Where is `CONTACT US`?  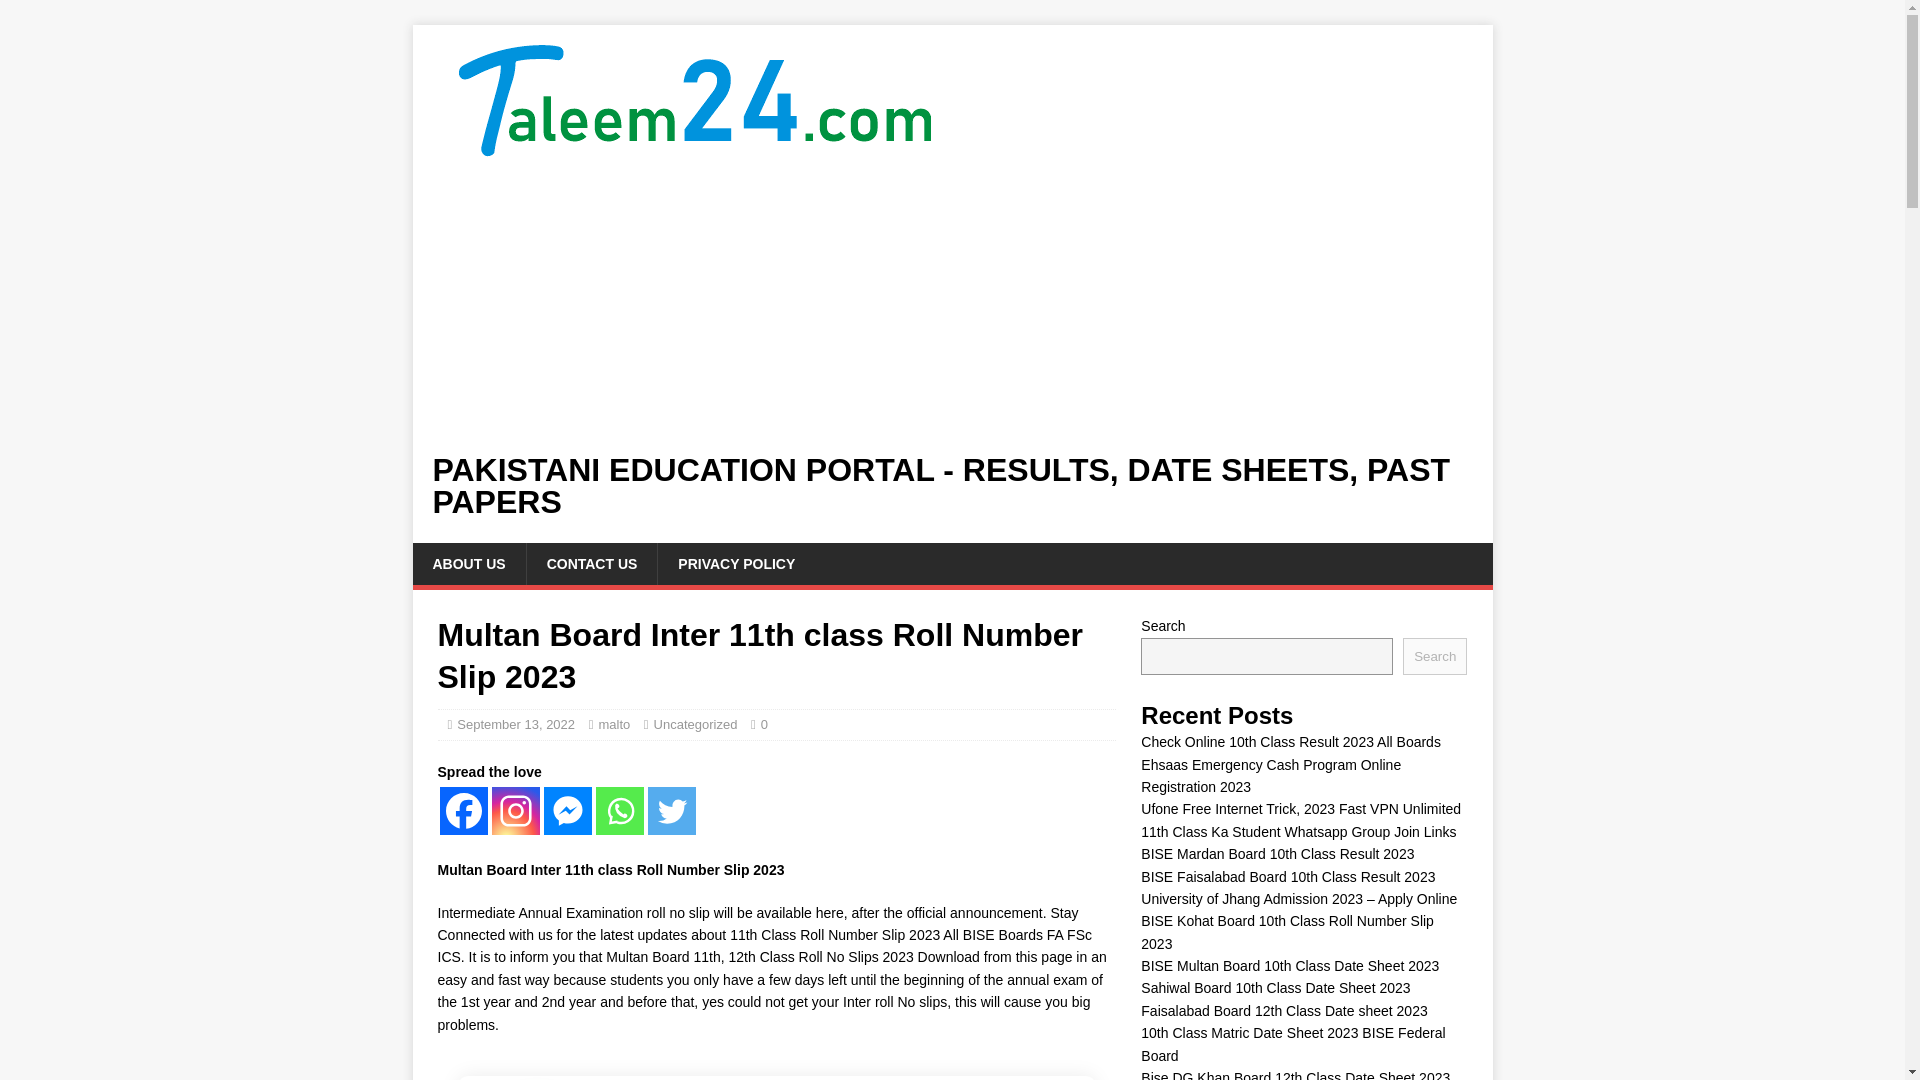
CONTACT US is located at coordinates (592, 564).